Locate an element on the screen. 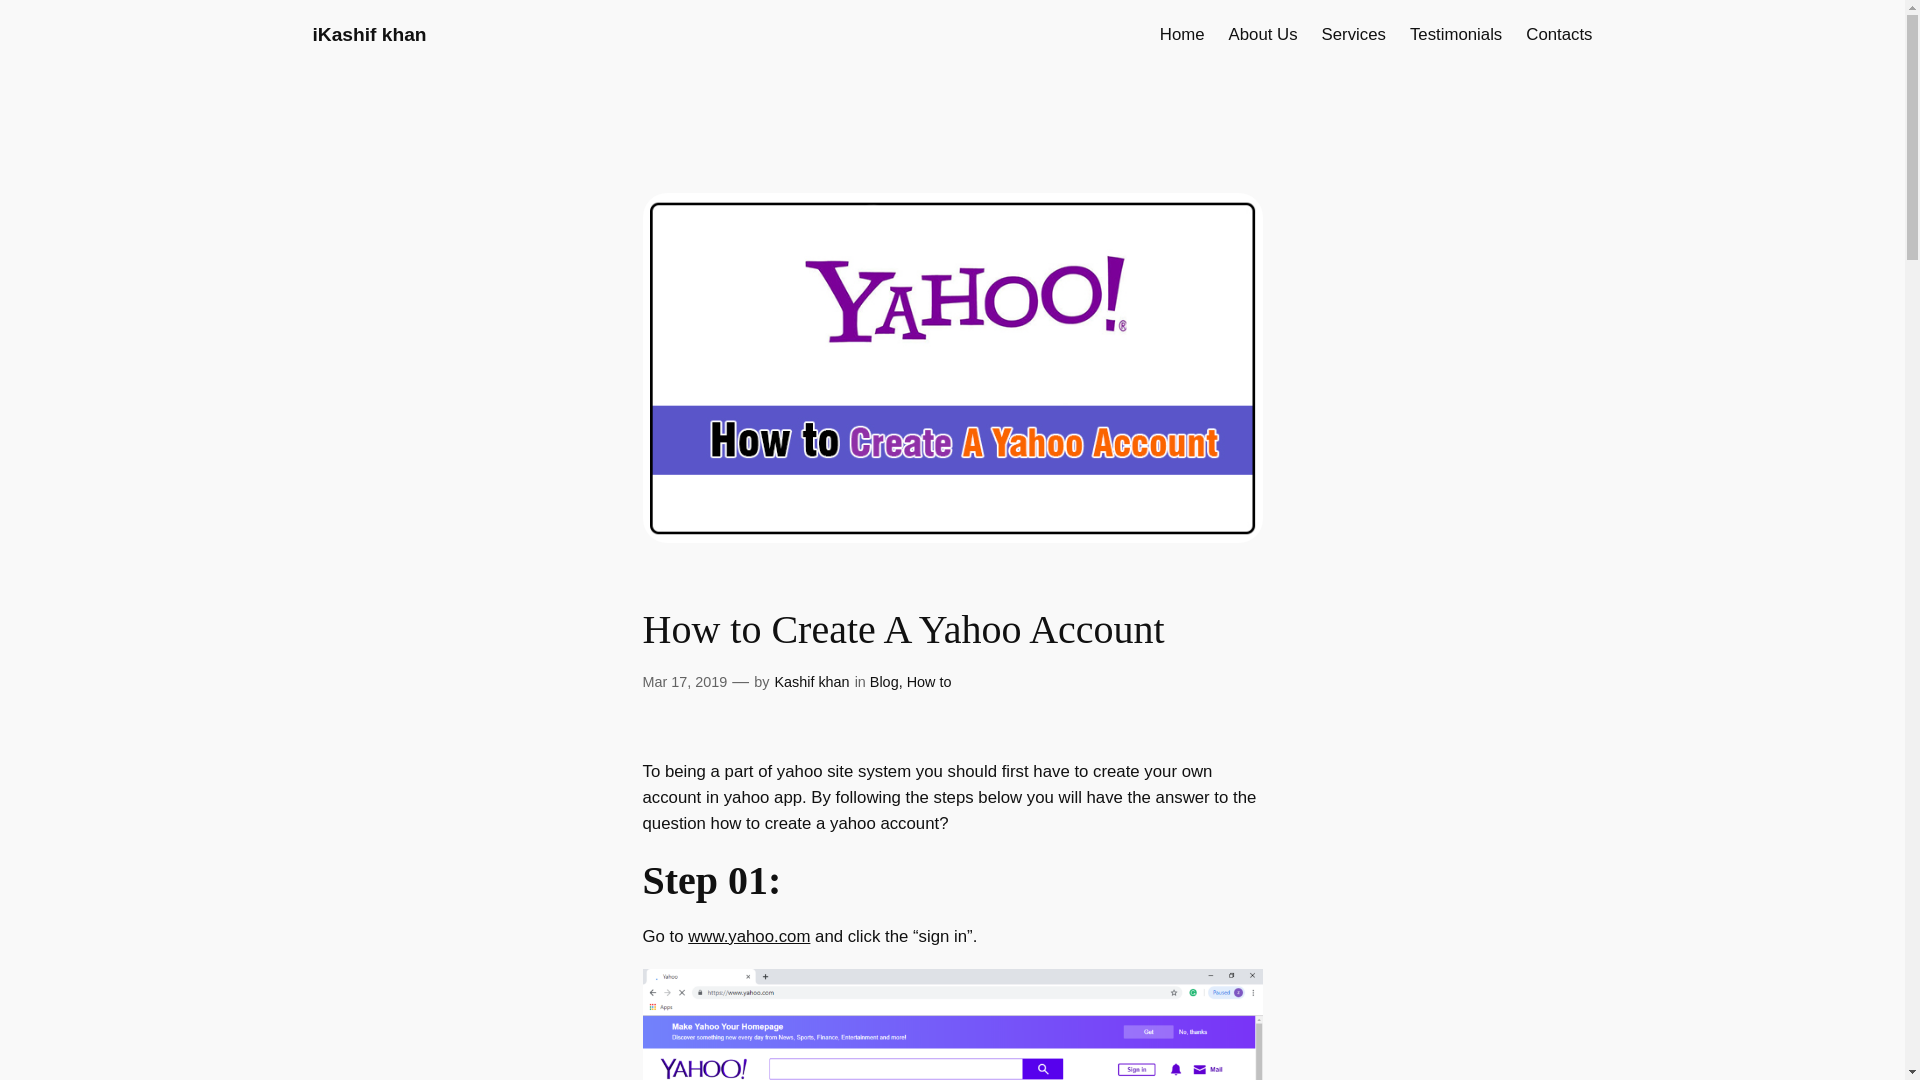 Image resolution: width=1920 pixels, height=1080 pixels. About Us is located at coordinates (1262, 34).